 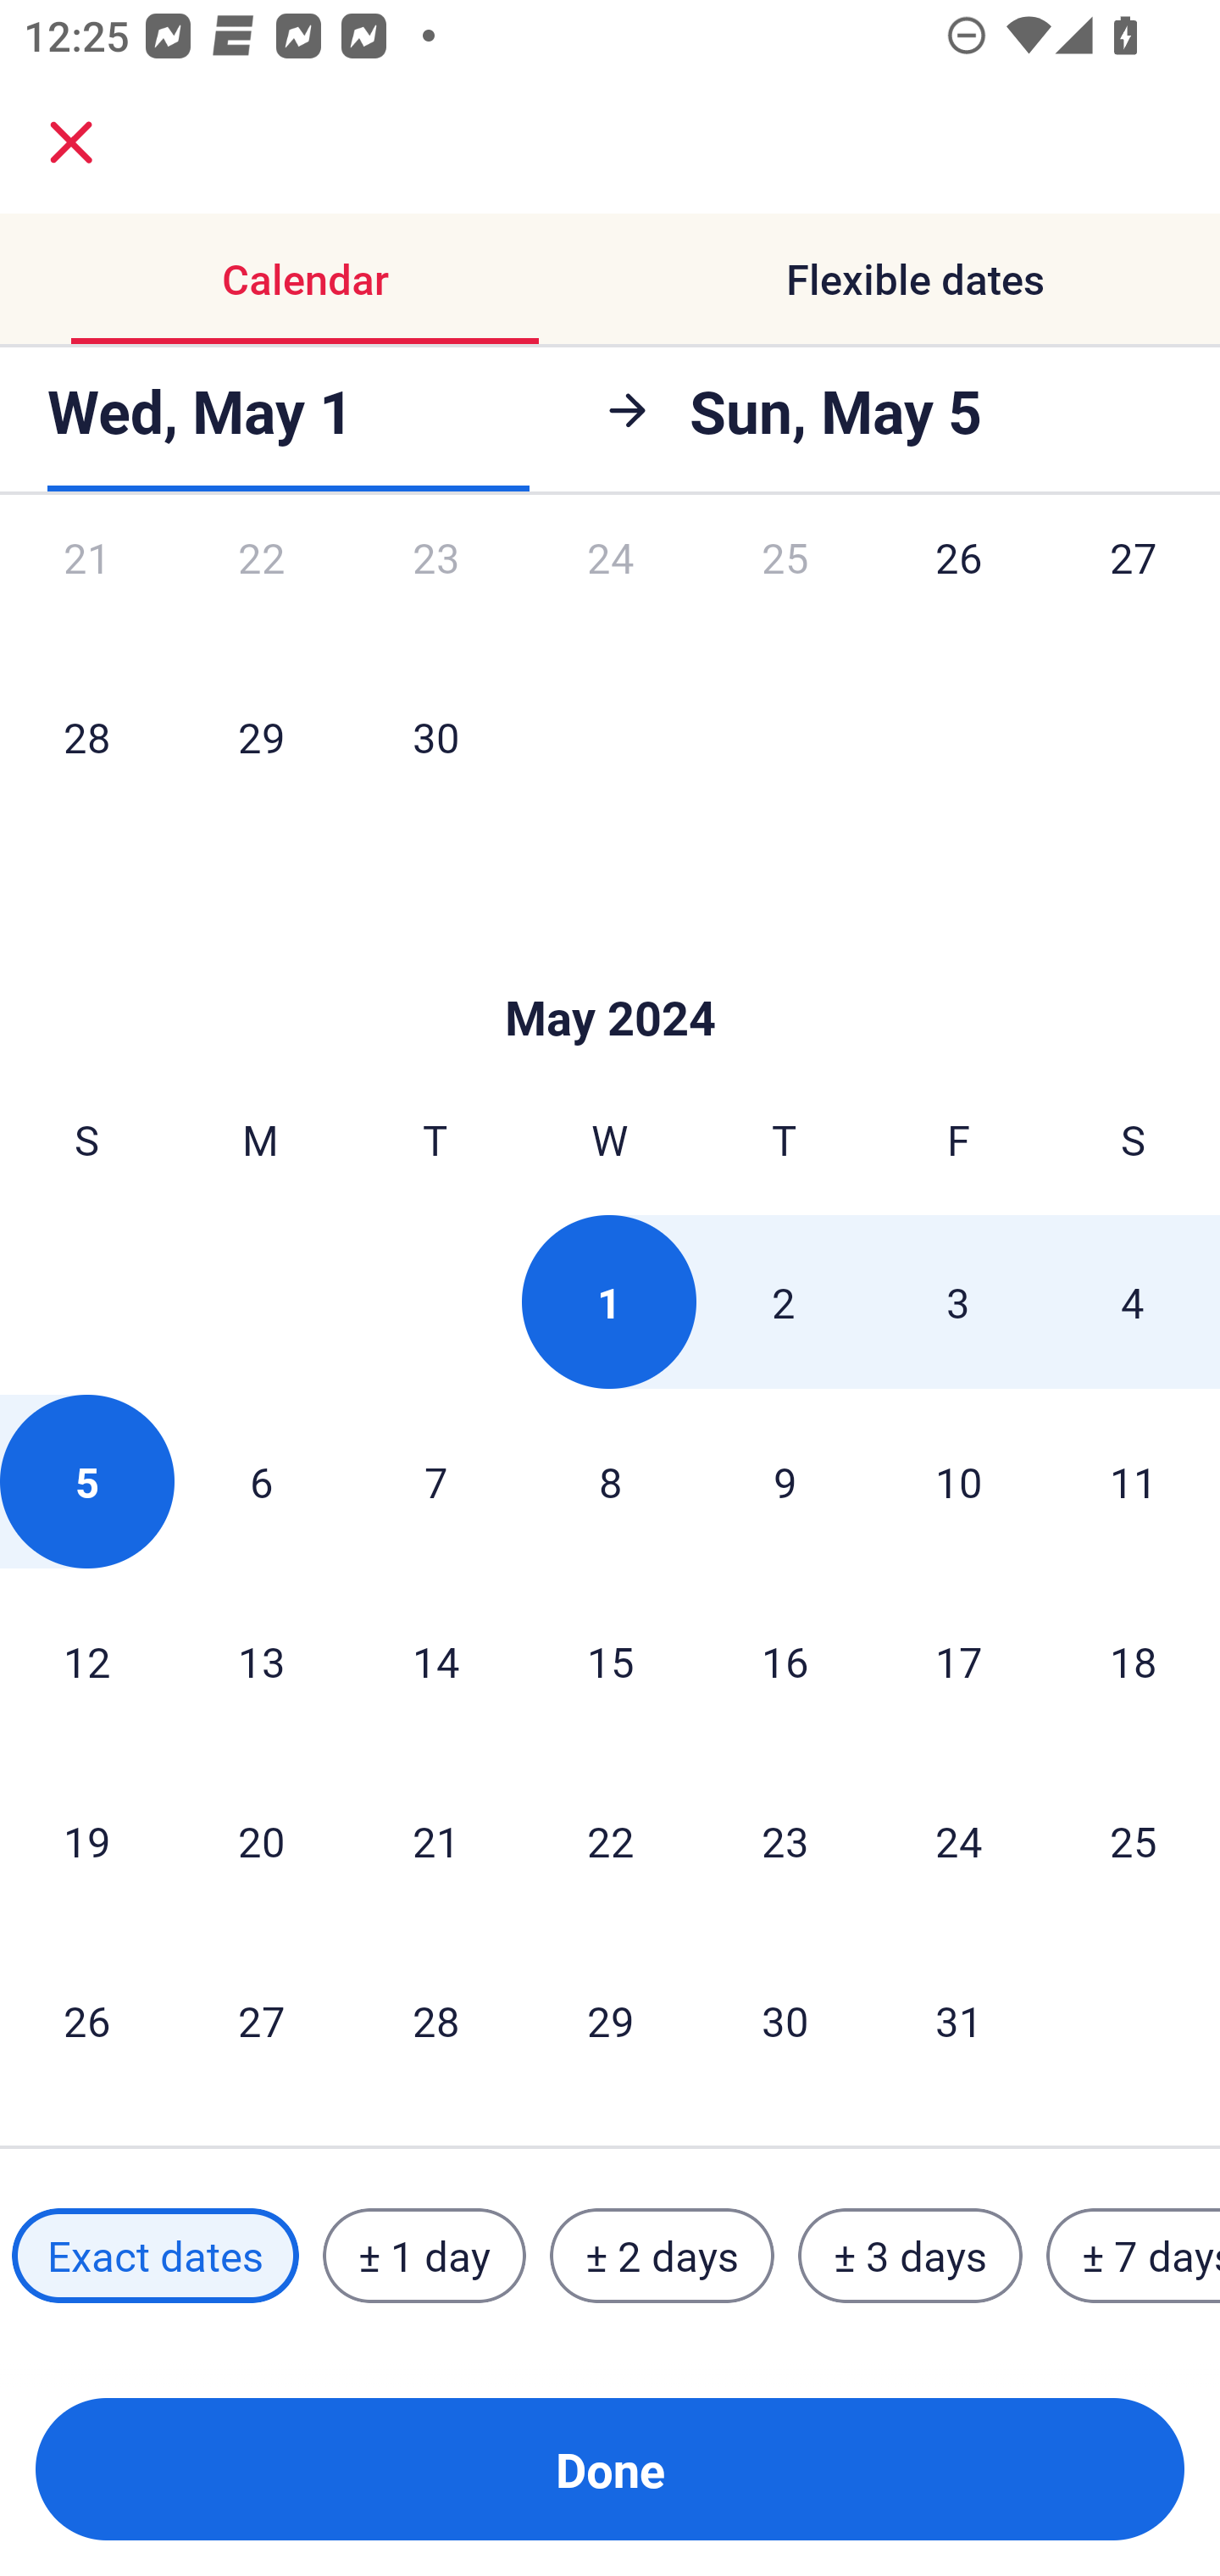 What do you see at coordinates (1134, 593) in the screenshot?
I see `27 Saturday, April 27, 2024` at bounding box center [1134, 593].